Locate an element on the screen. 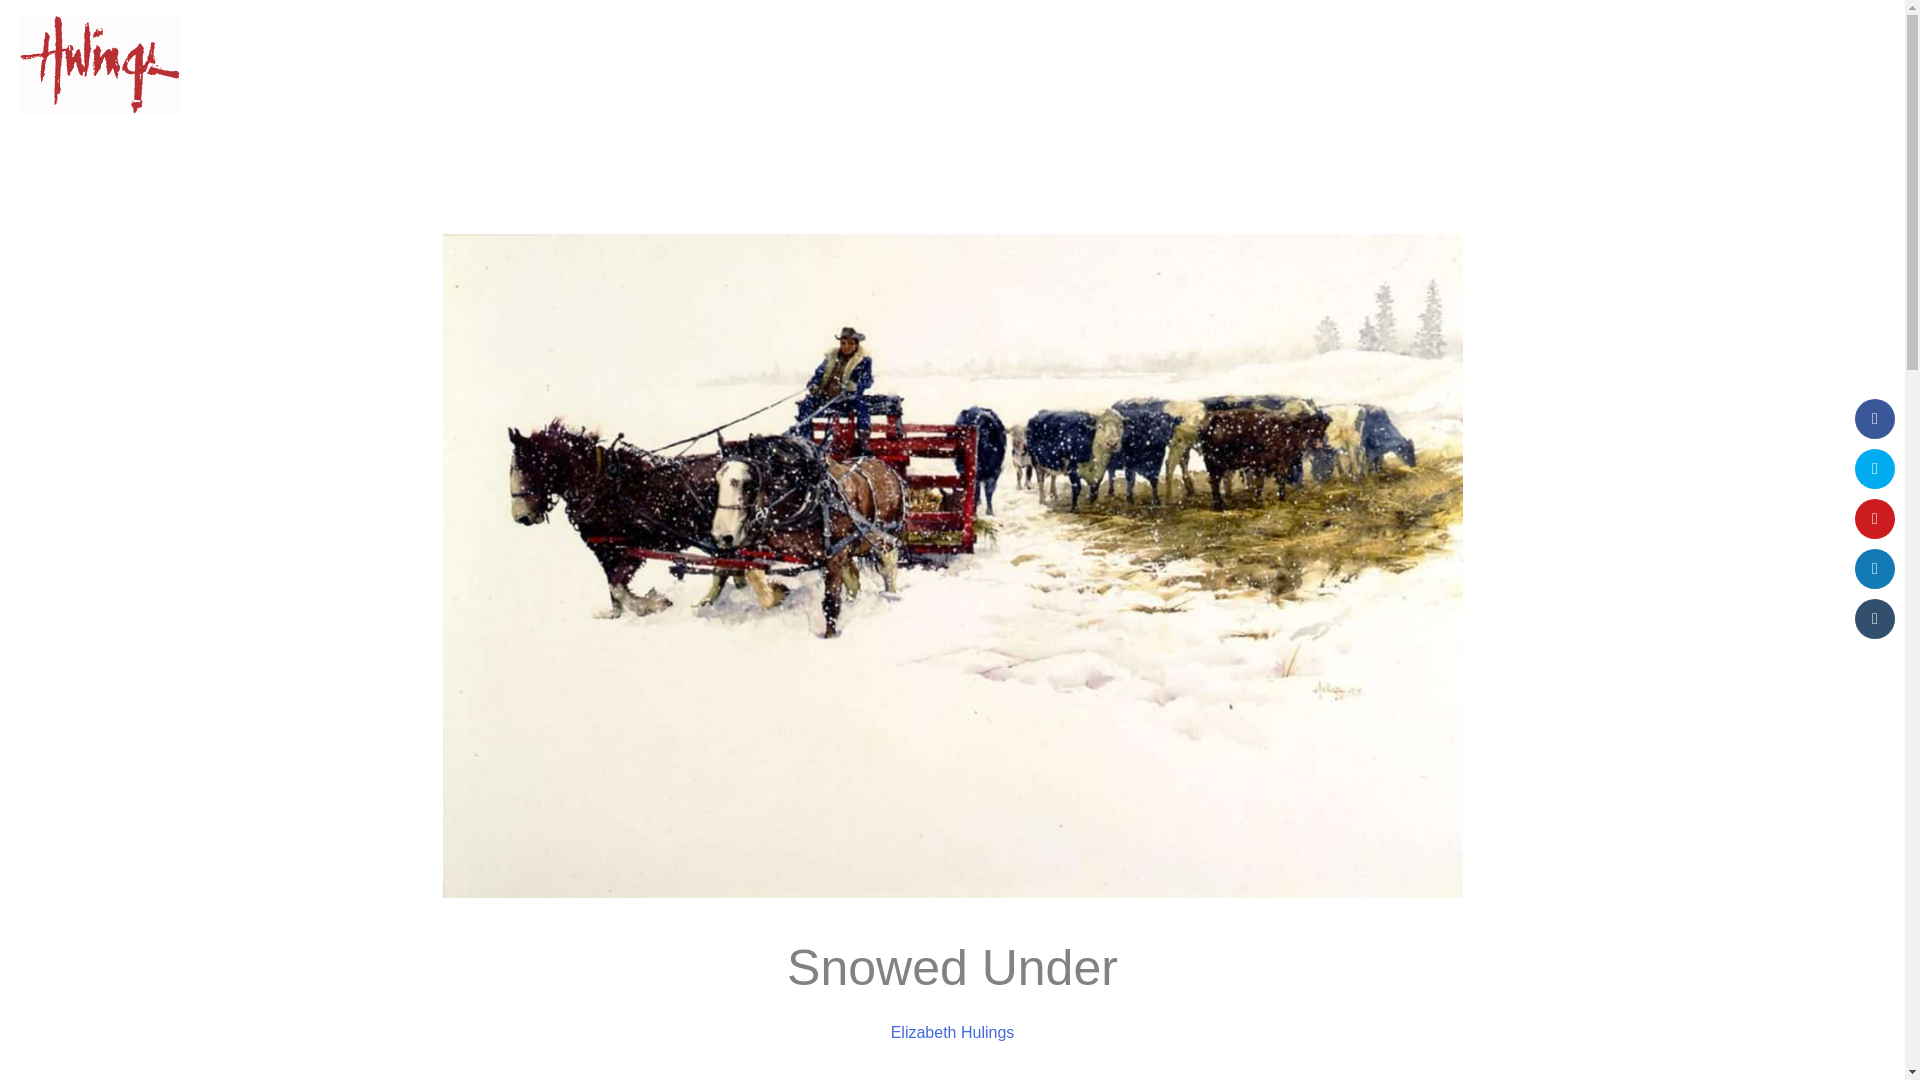 This screenshot has width=1920, height=1080. Buy Clark Hulings Paintings is located at coordinates (1316, 65).